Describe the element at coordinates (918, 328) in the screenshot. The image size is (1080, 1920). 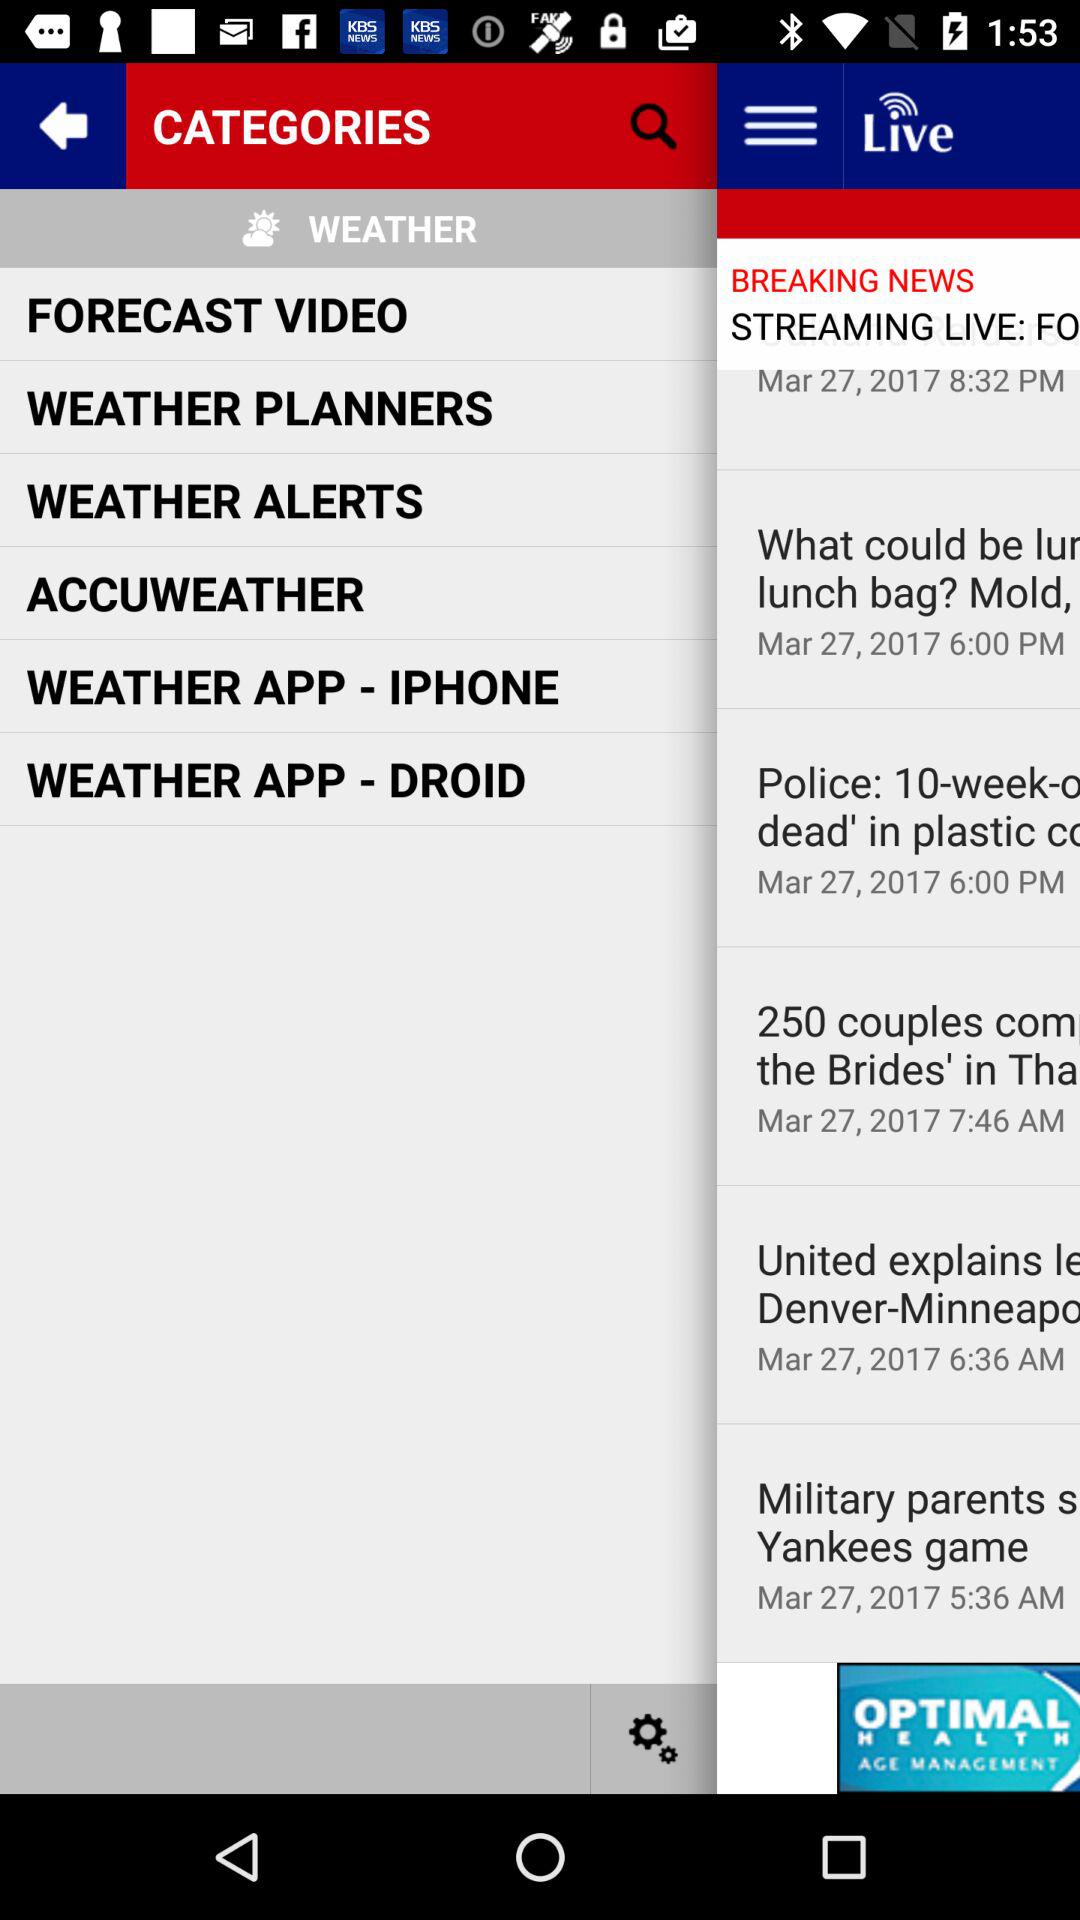
I see `turn on the icon below the breaking news item` at that location.